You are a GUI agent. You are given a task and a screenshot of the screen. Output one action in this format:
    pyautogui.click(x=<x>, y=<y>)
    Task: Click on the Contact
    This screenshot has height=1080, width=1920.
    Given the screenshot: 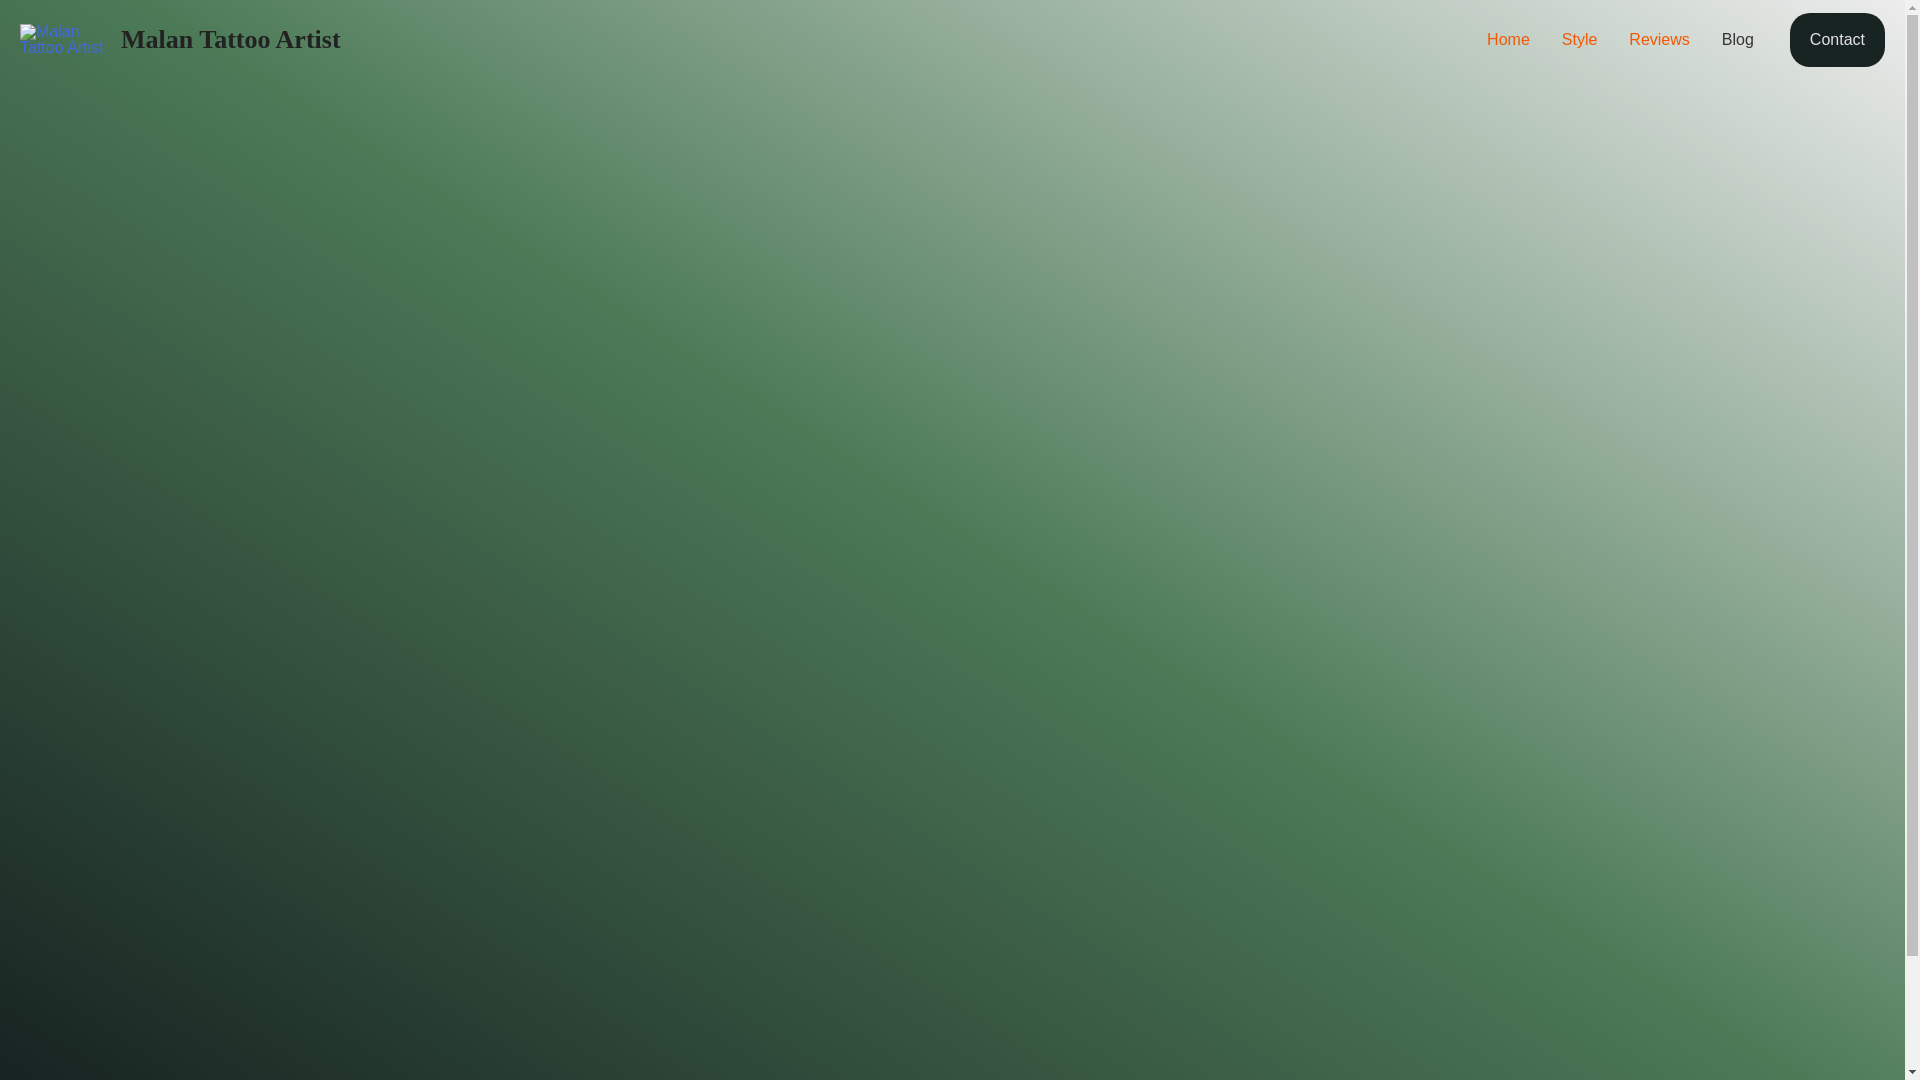 What is the action you would take?
    pyautogui.click(x=1837, y=39)
    